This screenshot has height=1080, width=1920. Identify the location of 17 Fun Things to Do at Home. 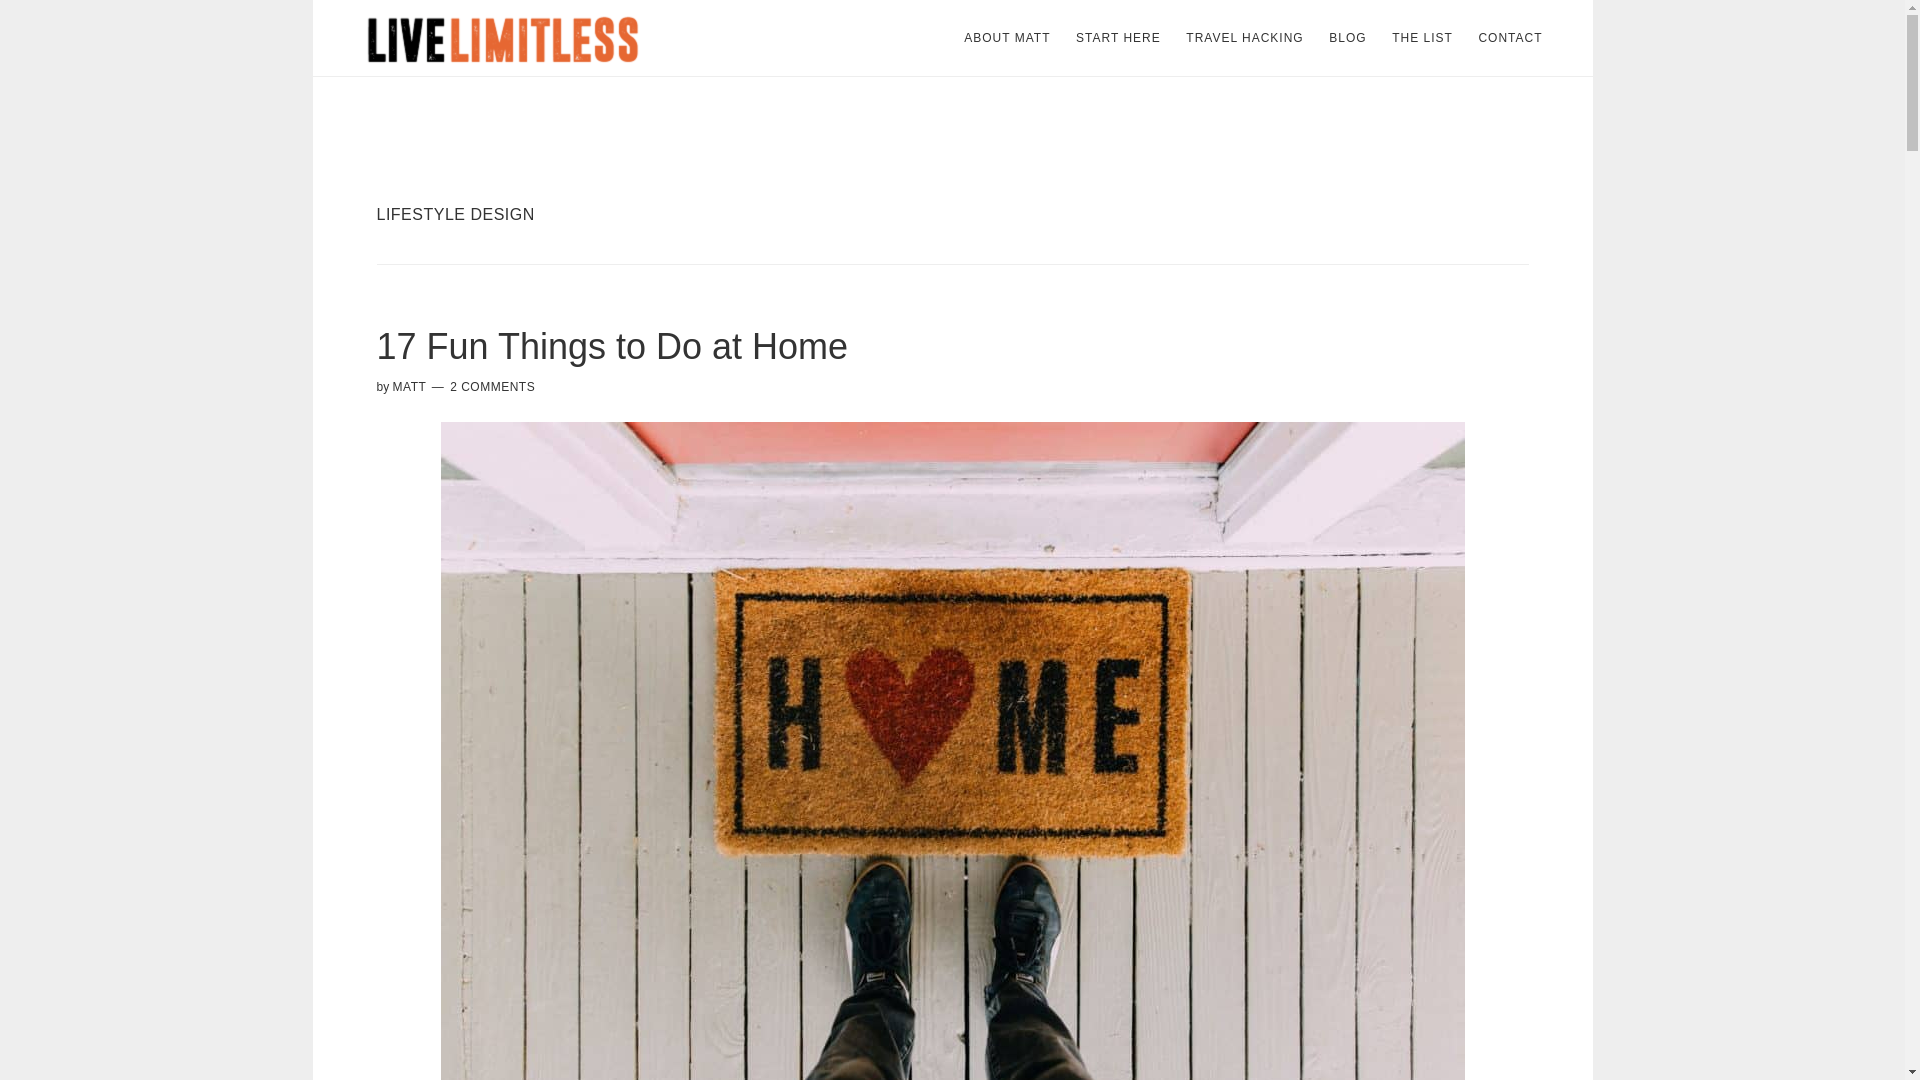
(612, 346).